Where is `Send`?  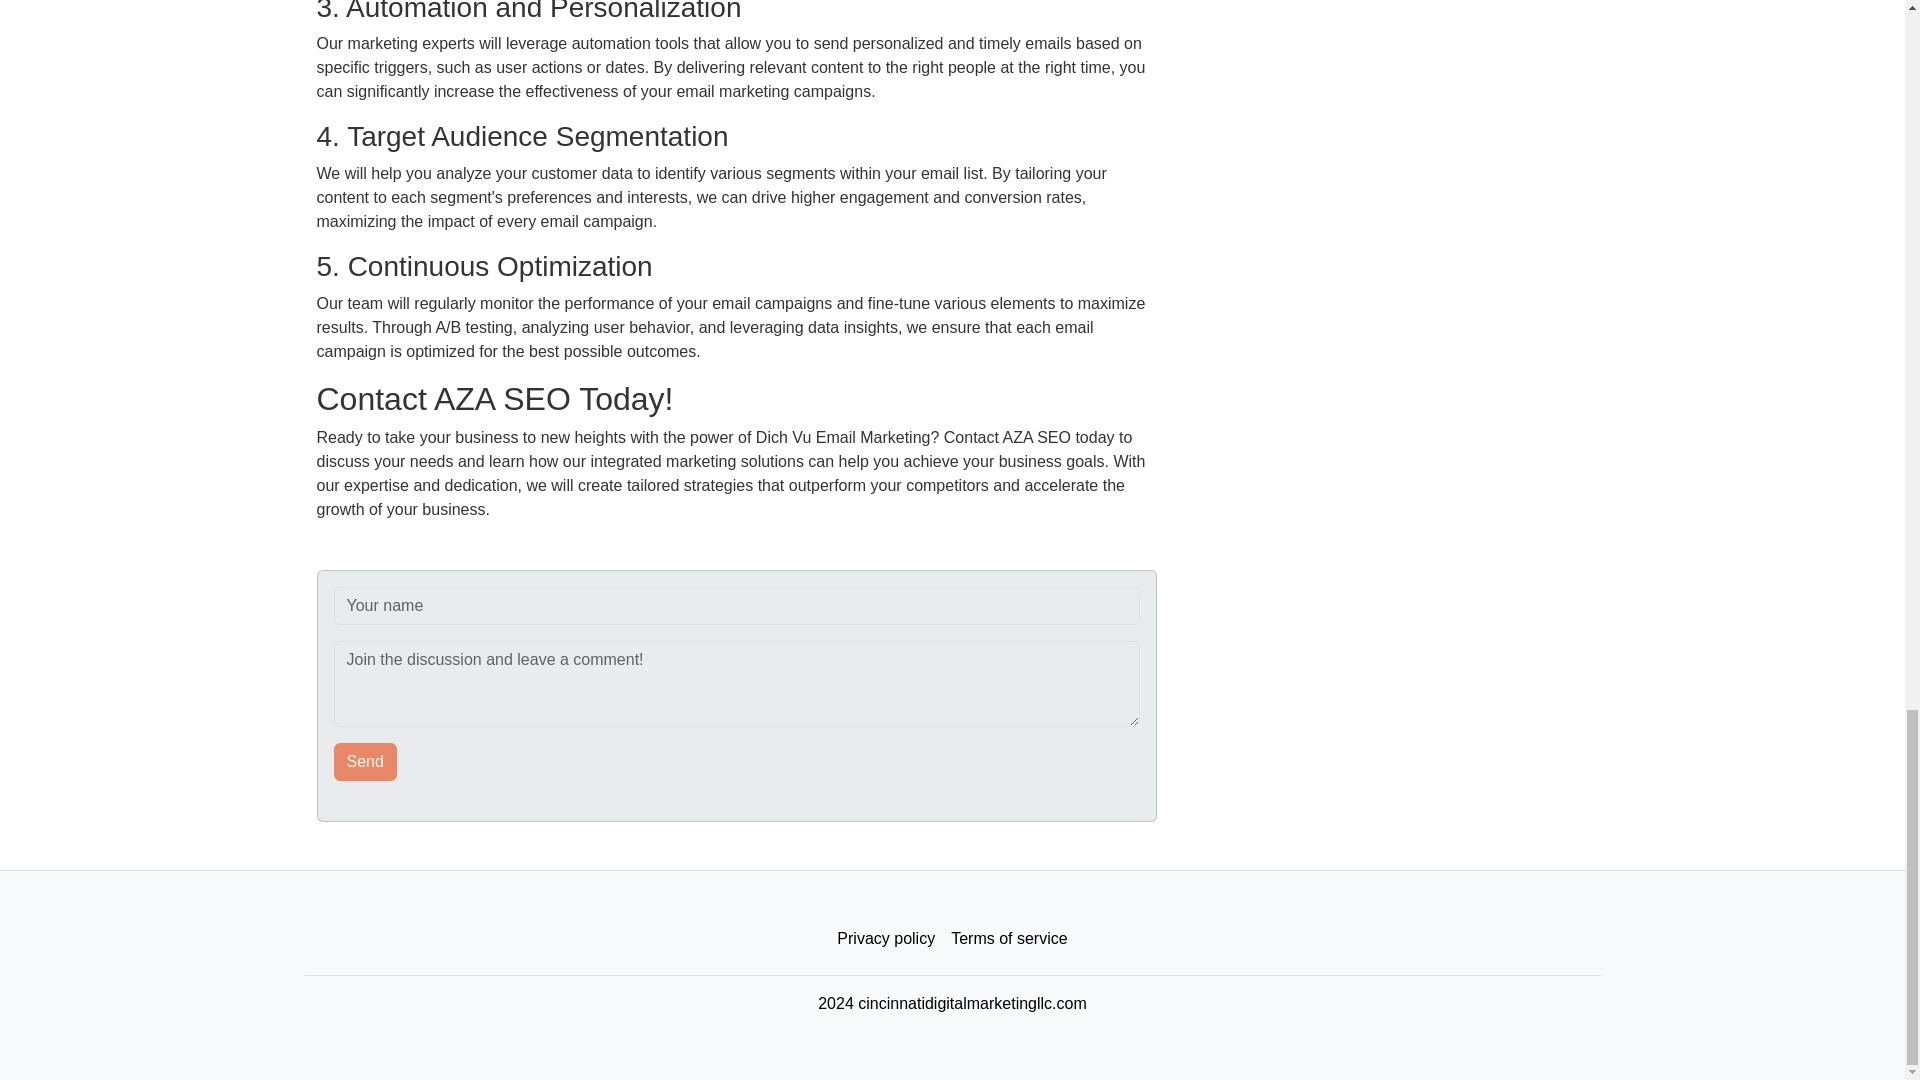
Send is located at coordinates (366, 762).